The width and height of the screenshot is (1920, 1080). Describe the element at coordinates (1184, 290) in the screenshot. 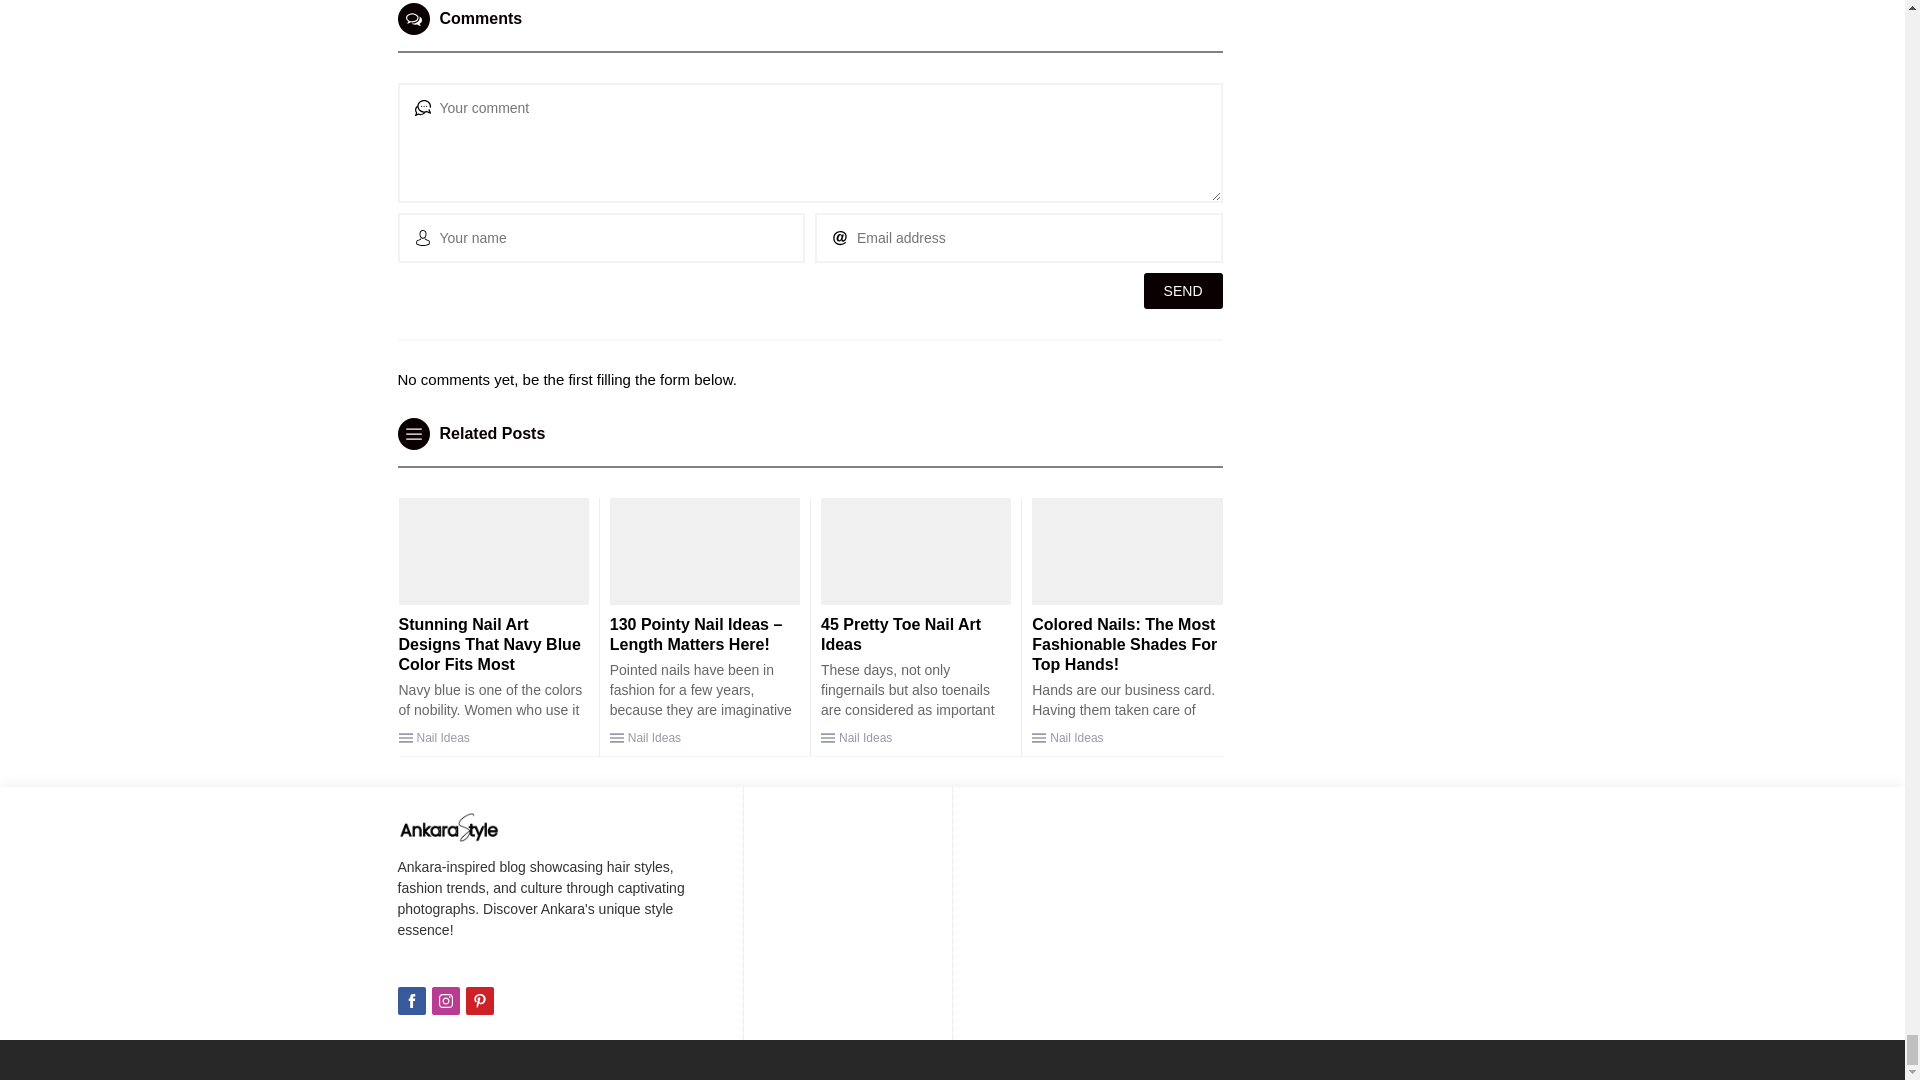

I see `Send` at that location.